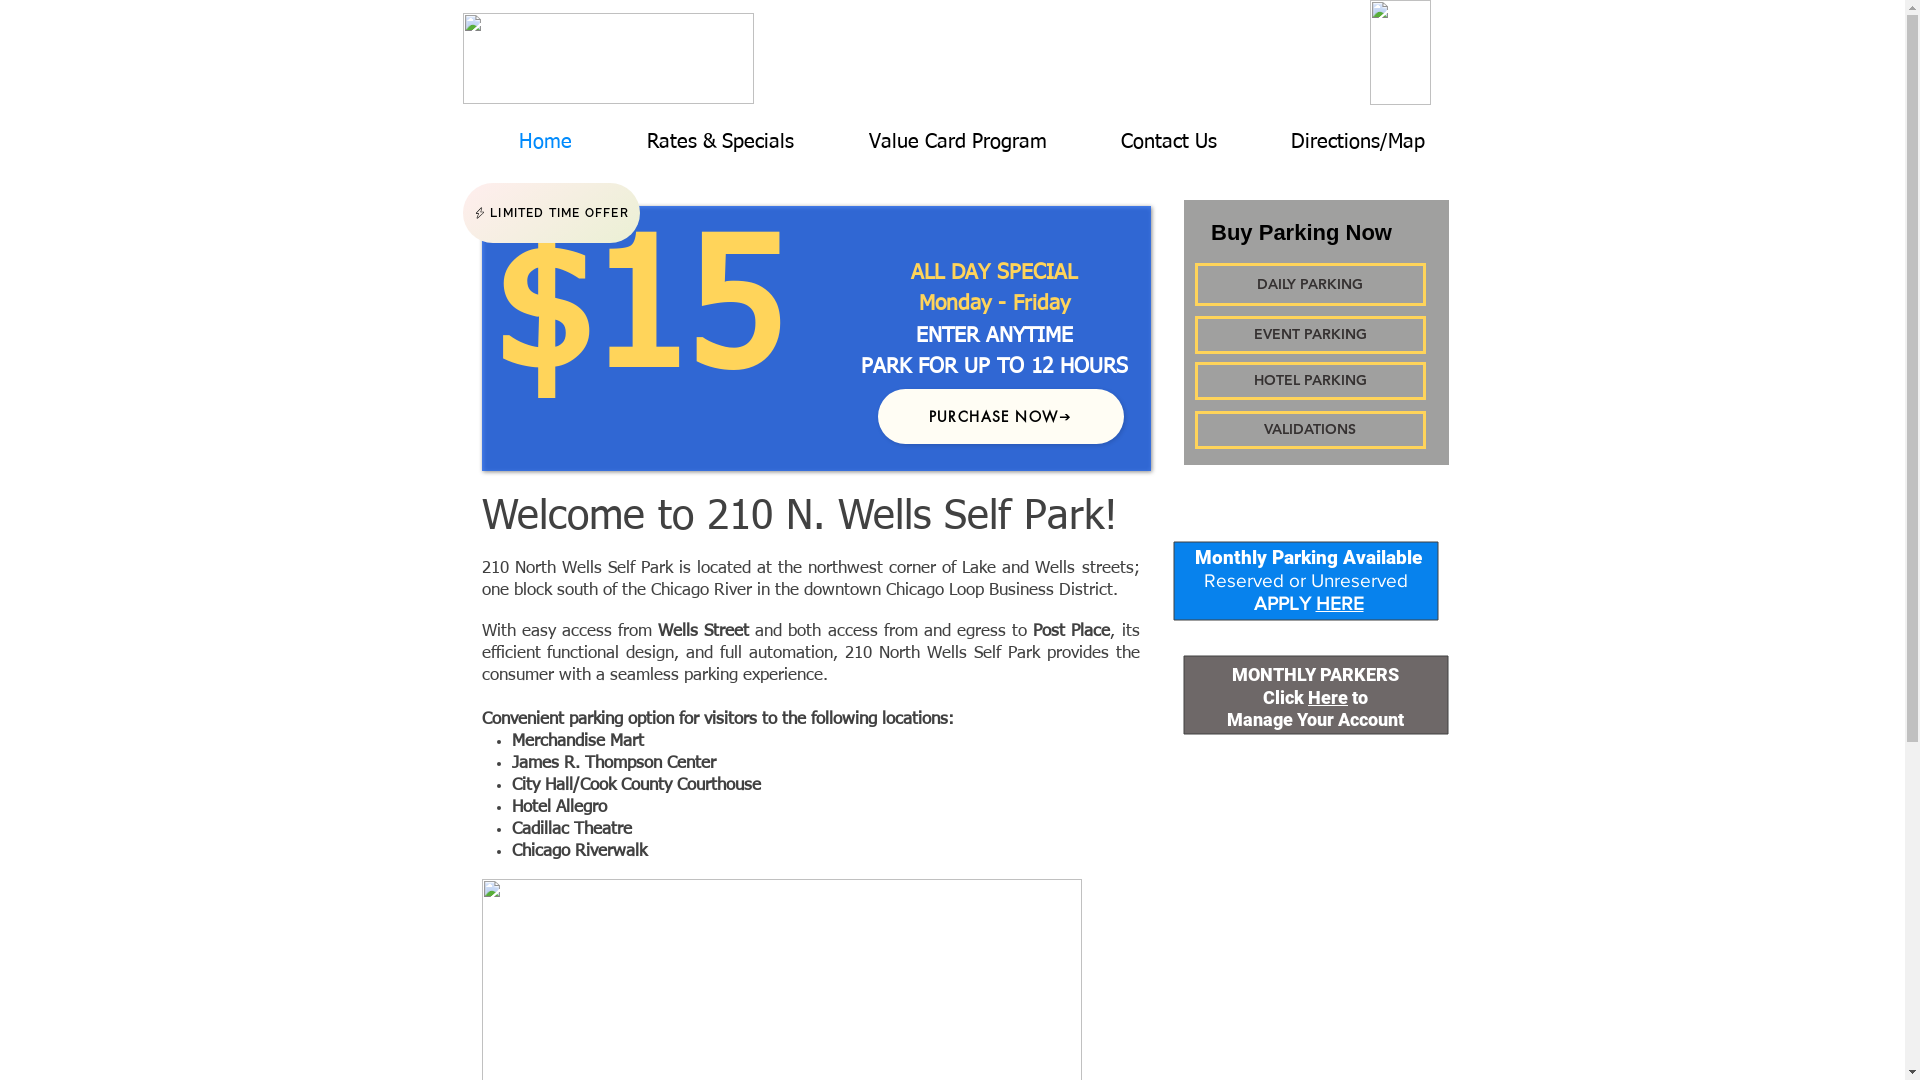  Describe the element at coordinates (958, 142) in the screenshot. I see `Value Card Program` at that location.